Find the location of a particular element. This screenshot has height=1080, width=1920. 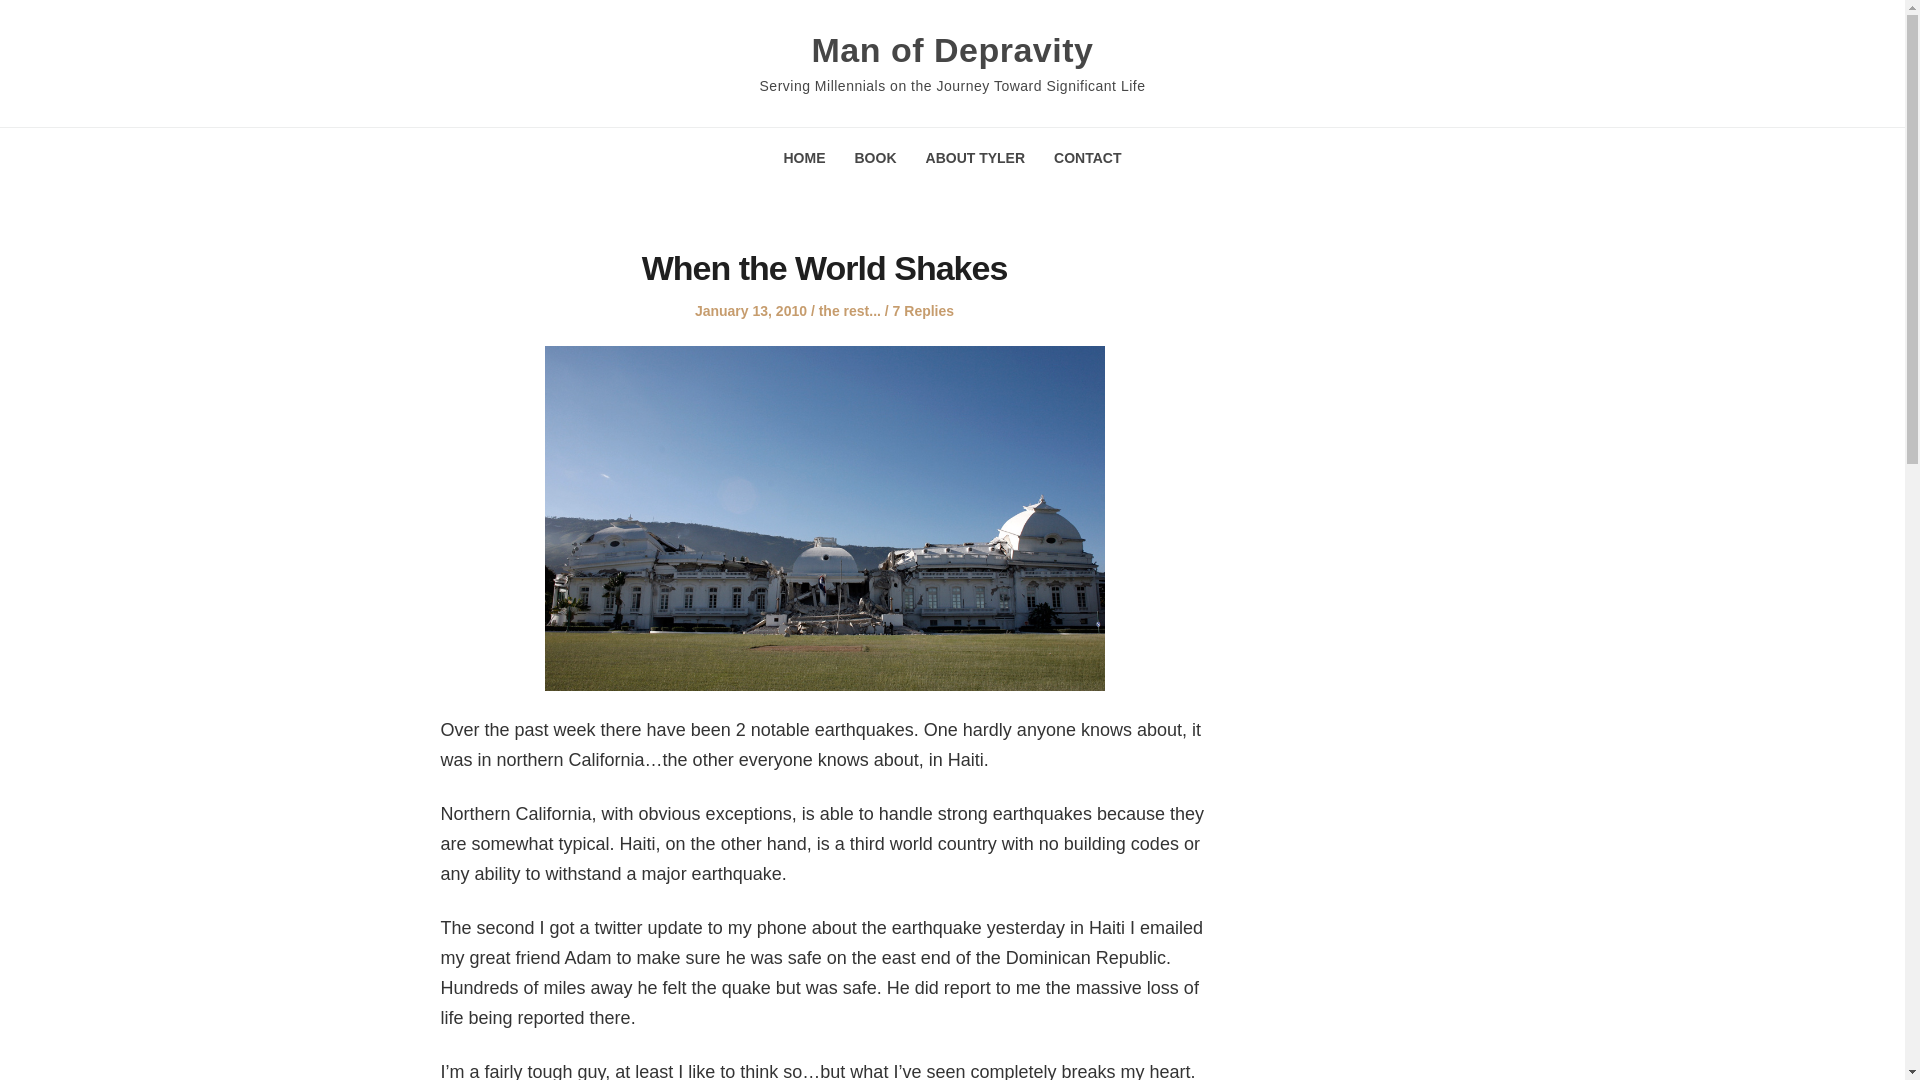

January 13, 2010 is located at coordinates (750, 310).